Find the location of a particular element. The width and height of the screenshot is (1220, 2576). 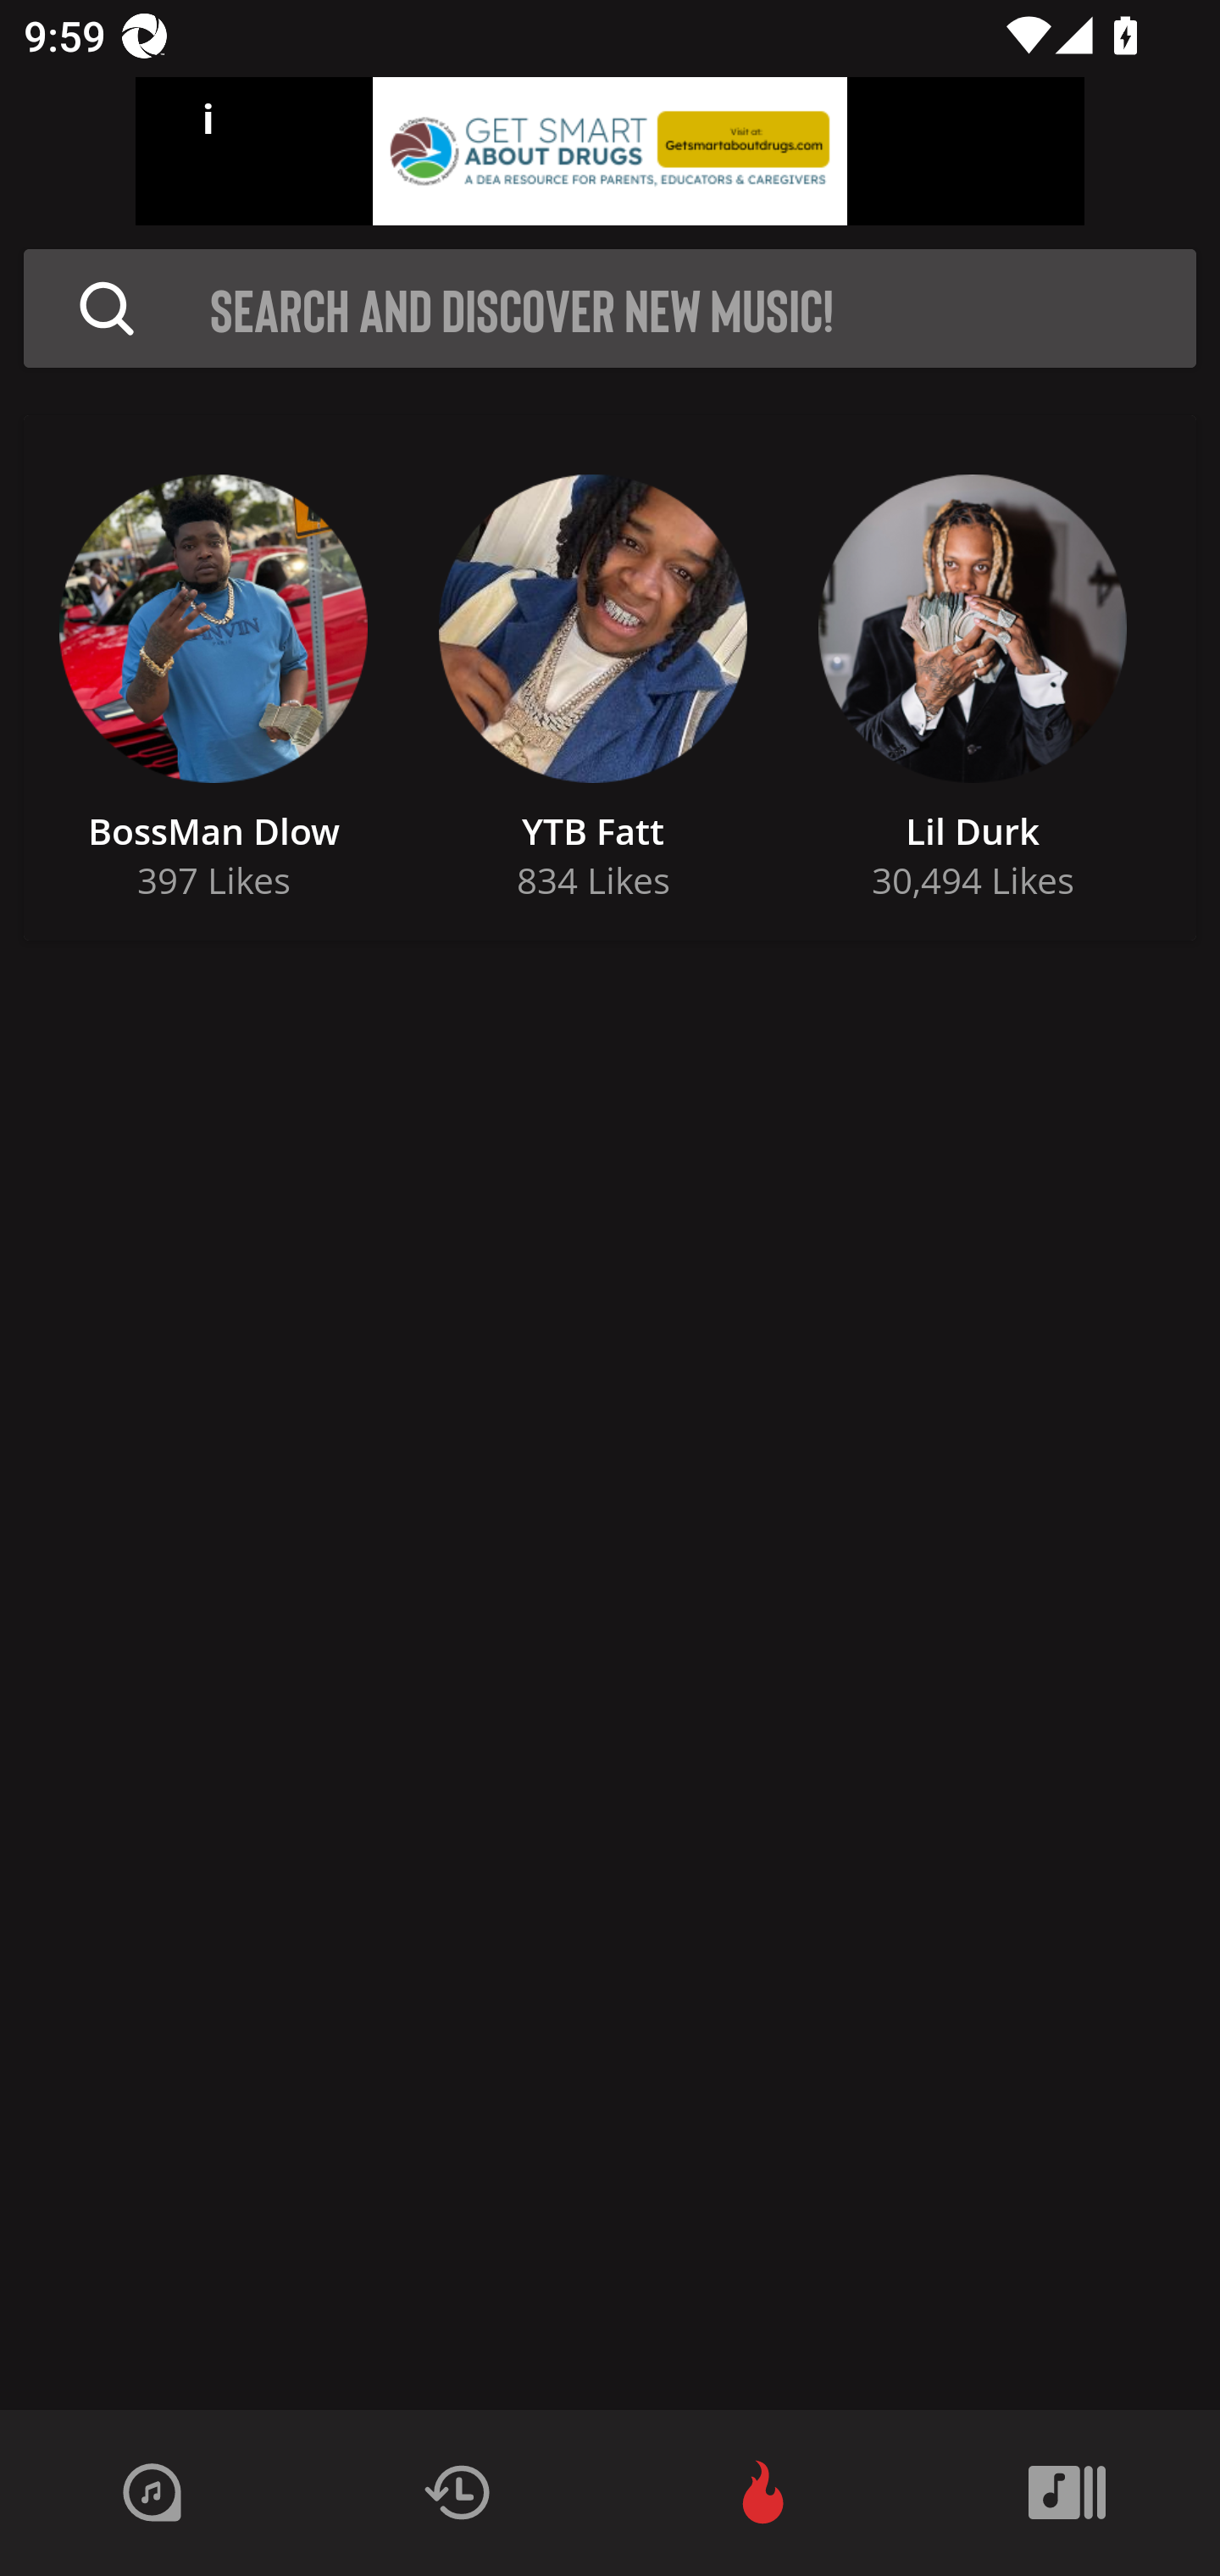

Description YTB Fatt 834 Likes is located at coordinates (593, 678).